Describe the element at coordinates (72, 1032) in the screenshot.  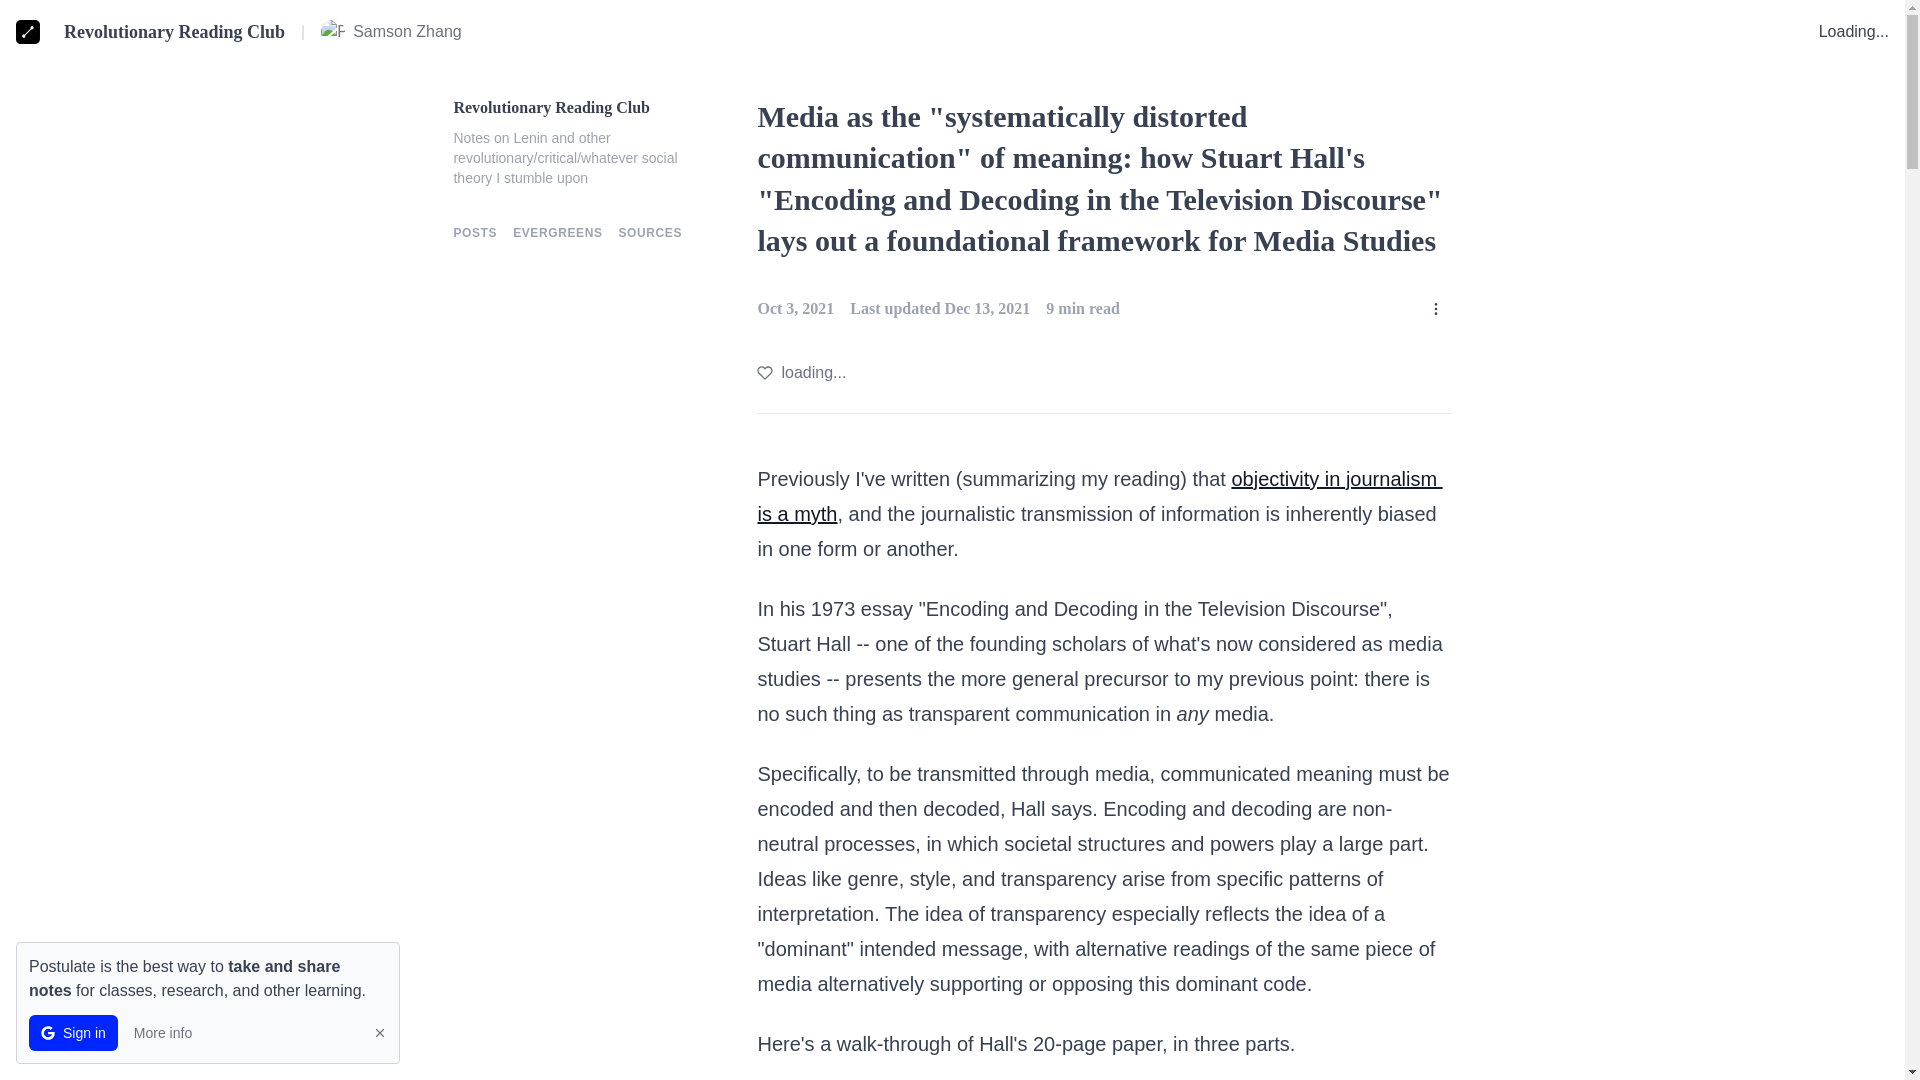
I see `Sign in` at that location.